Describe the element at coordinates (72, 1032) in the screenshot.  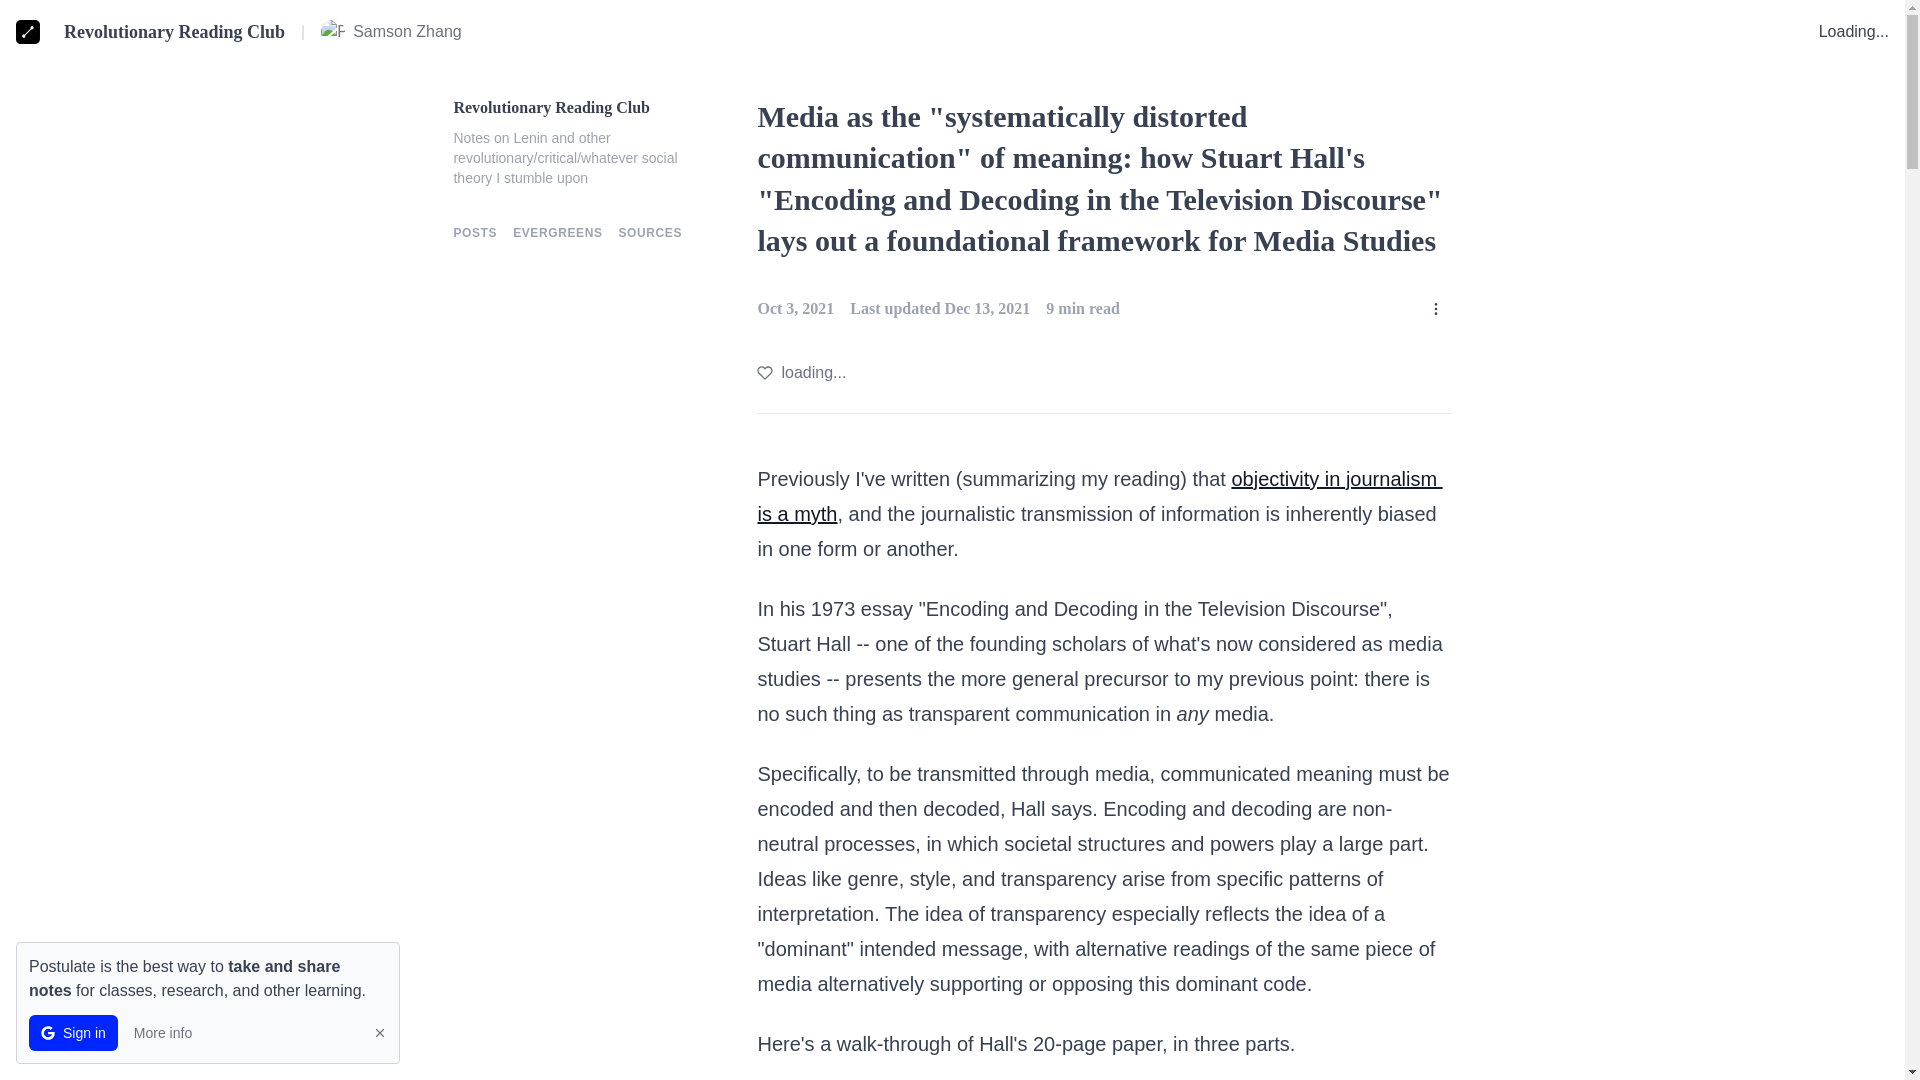
I see `Sign in` at that location.